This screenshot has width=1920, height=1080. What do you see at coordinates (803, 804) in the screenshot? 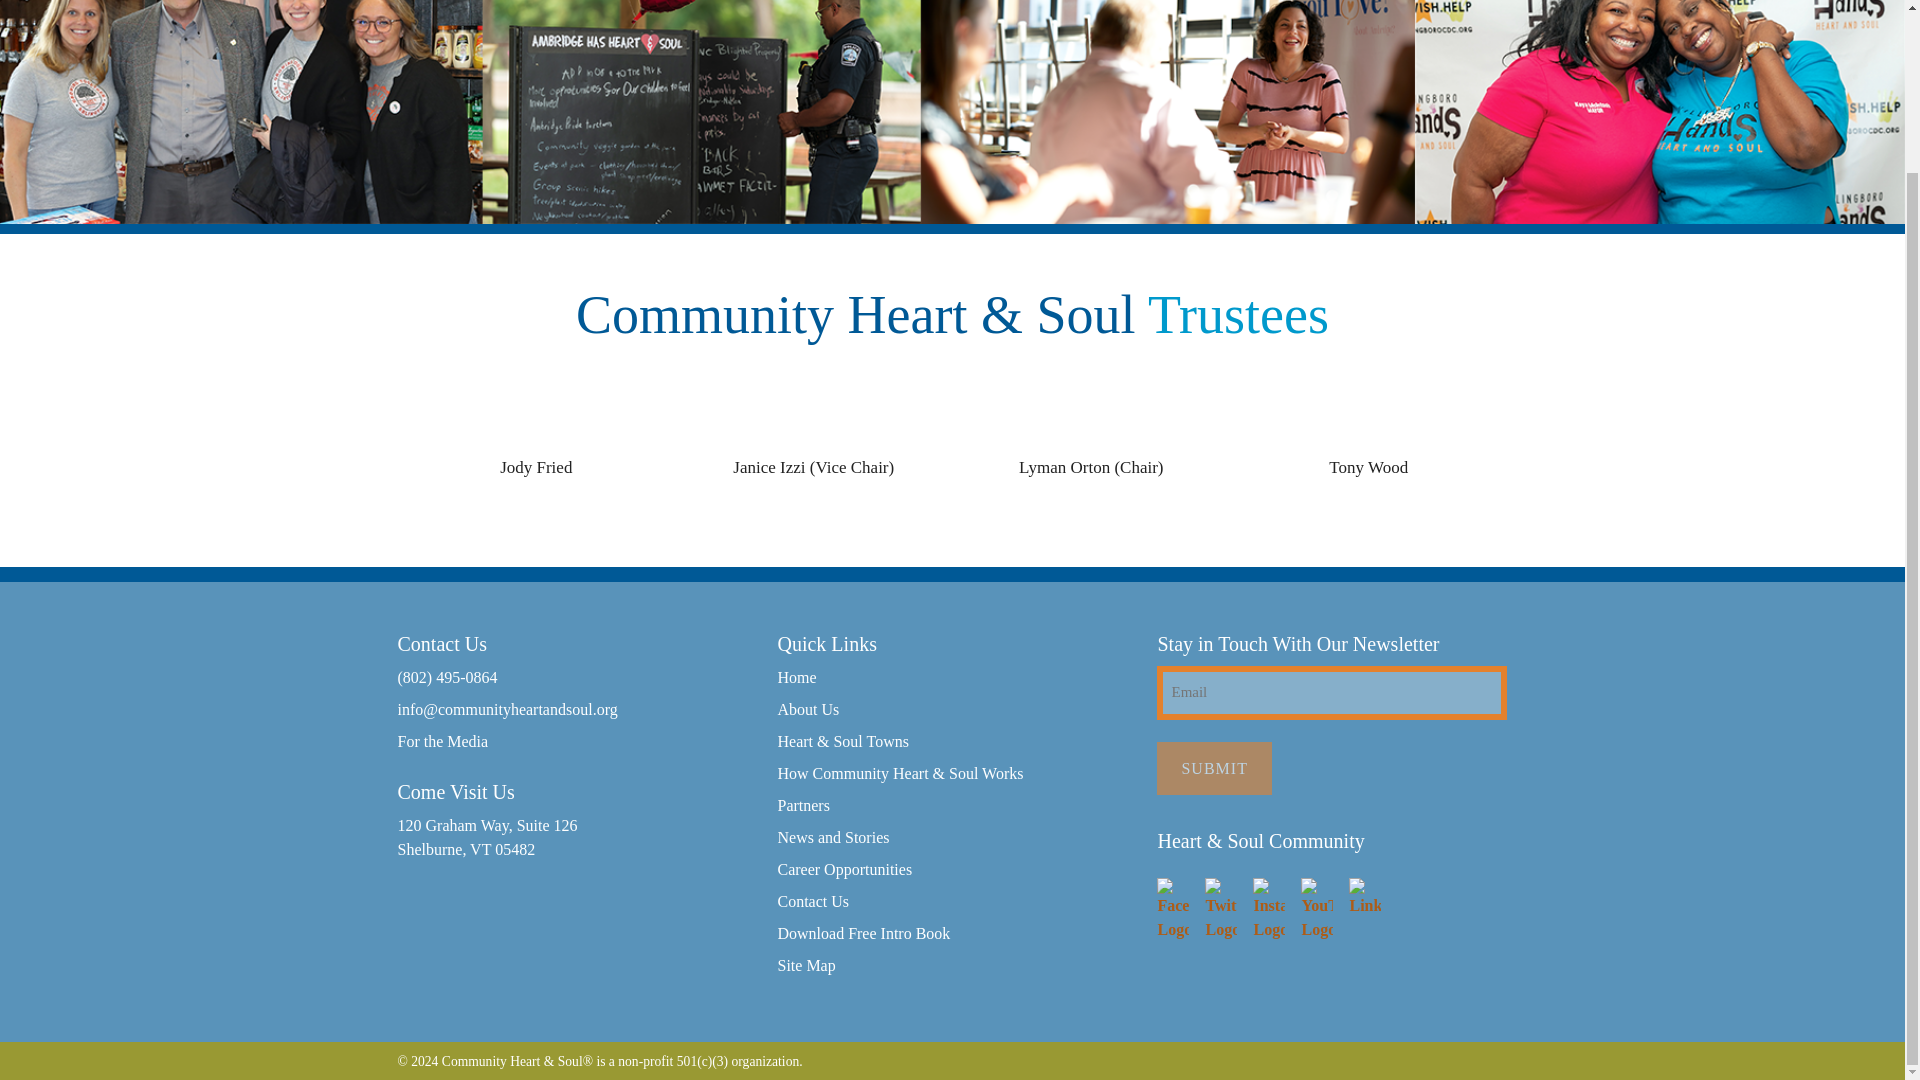
I see `Partners` at bounding box center [803, 804].